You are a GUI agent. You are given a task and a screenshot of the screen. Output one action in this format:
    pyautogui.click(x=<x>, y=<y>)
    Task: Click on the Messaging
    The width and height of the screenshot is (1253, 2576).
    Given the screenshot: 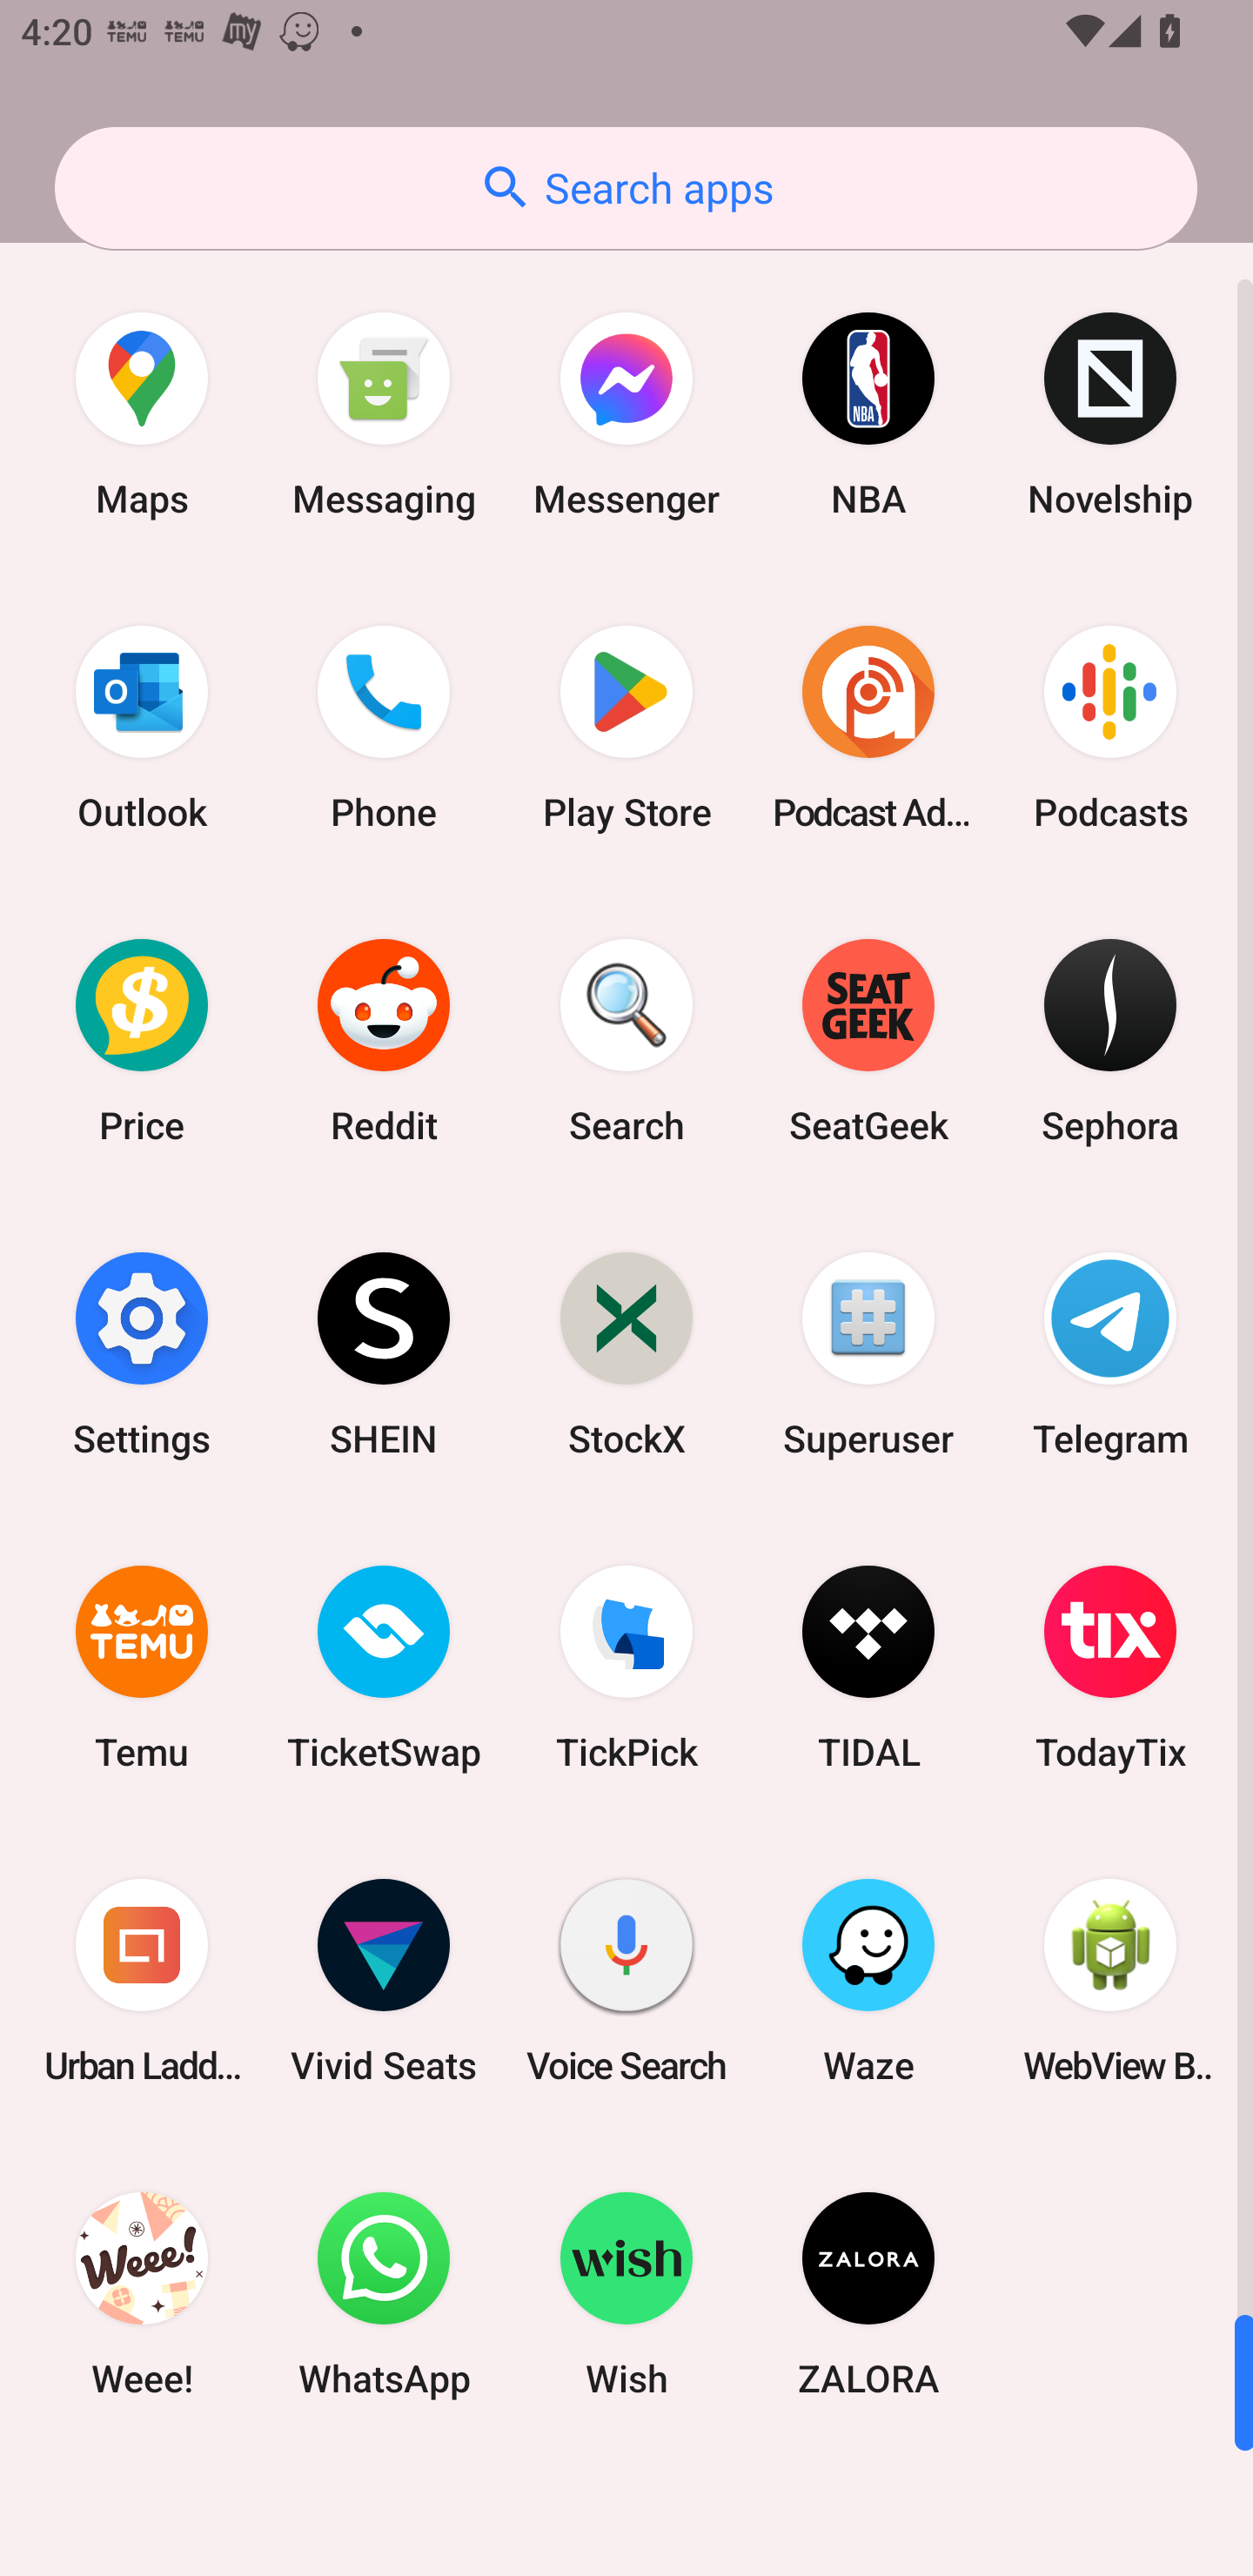 What is the action you would take?
    pyautogui.click(x=384, y=414)
    